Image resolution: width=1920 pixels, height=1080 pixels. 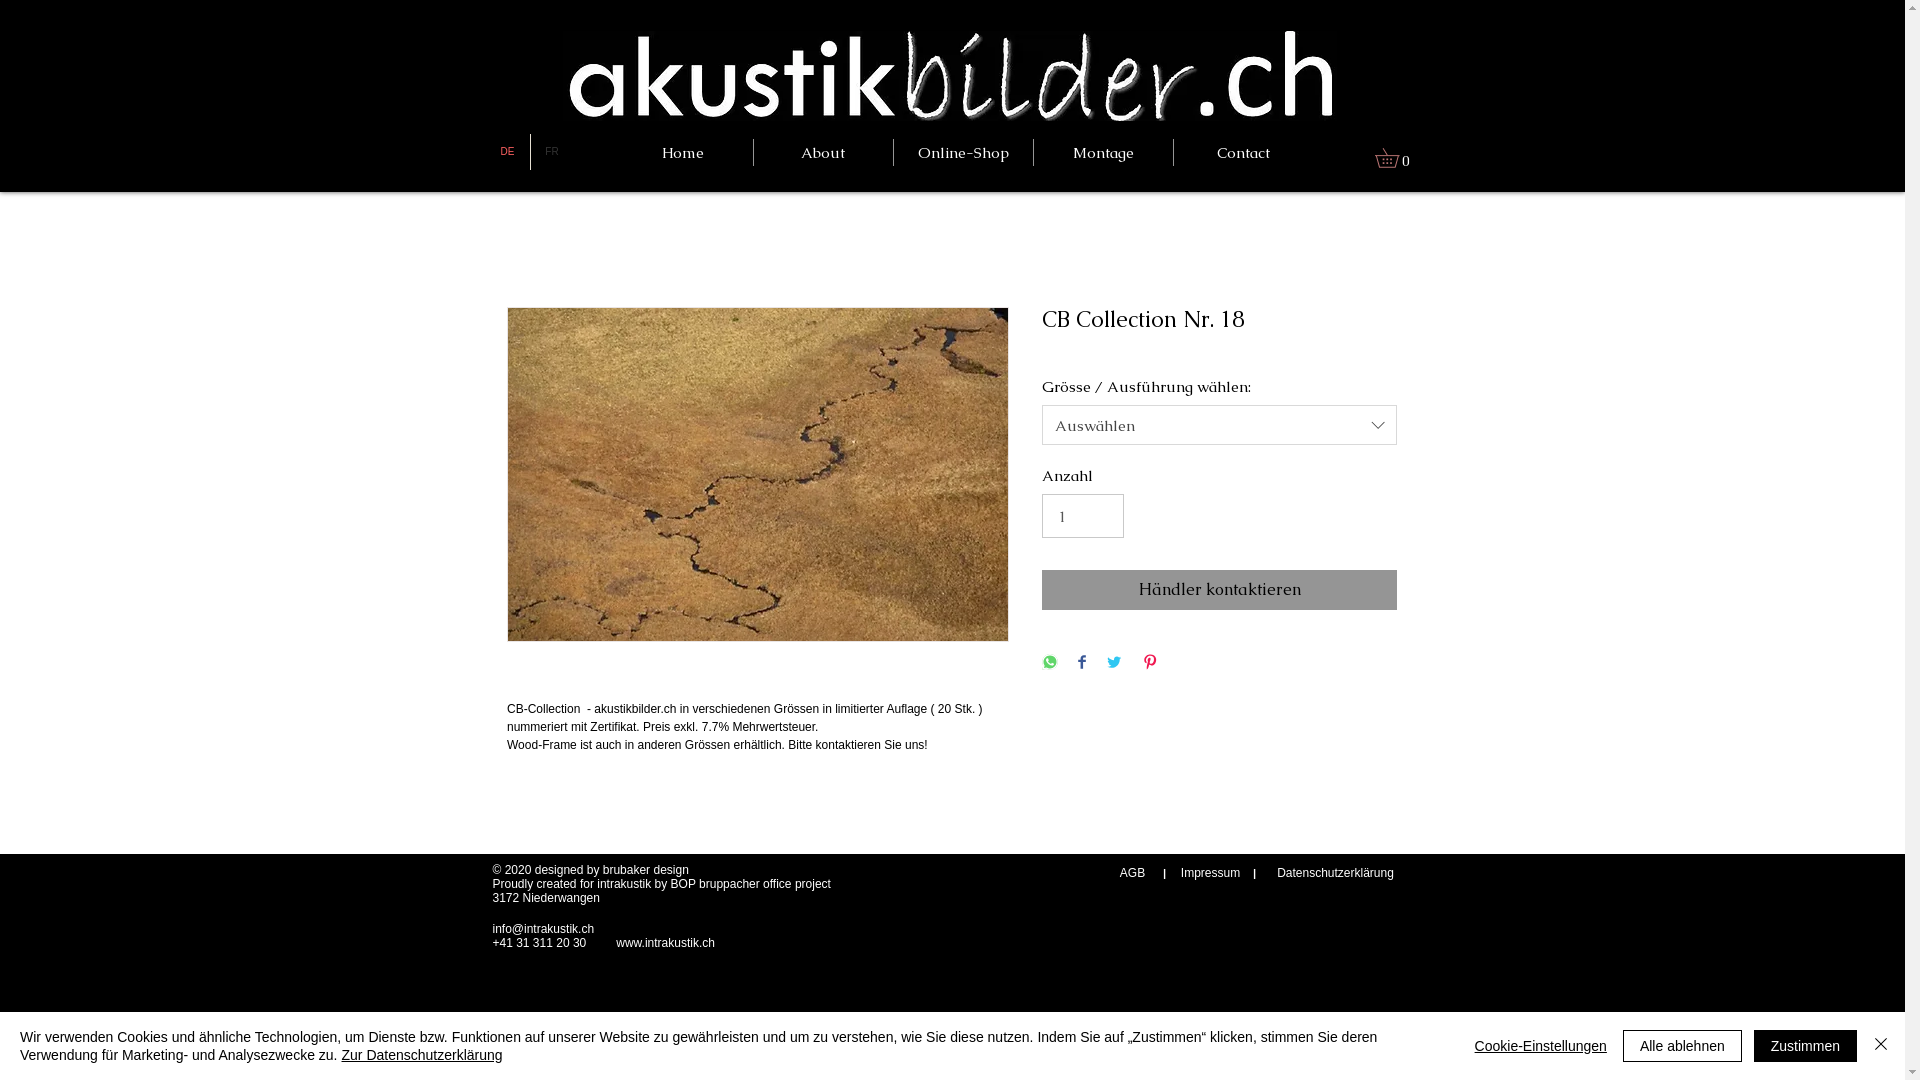 I want to click on About, so click(x=824, y=152).